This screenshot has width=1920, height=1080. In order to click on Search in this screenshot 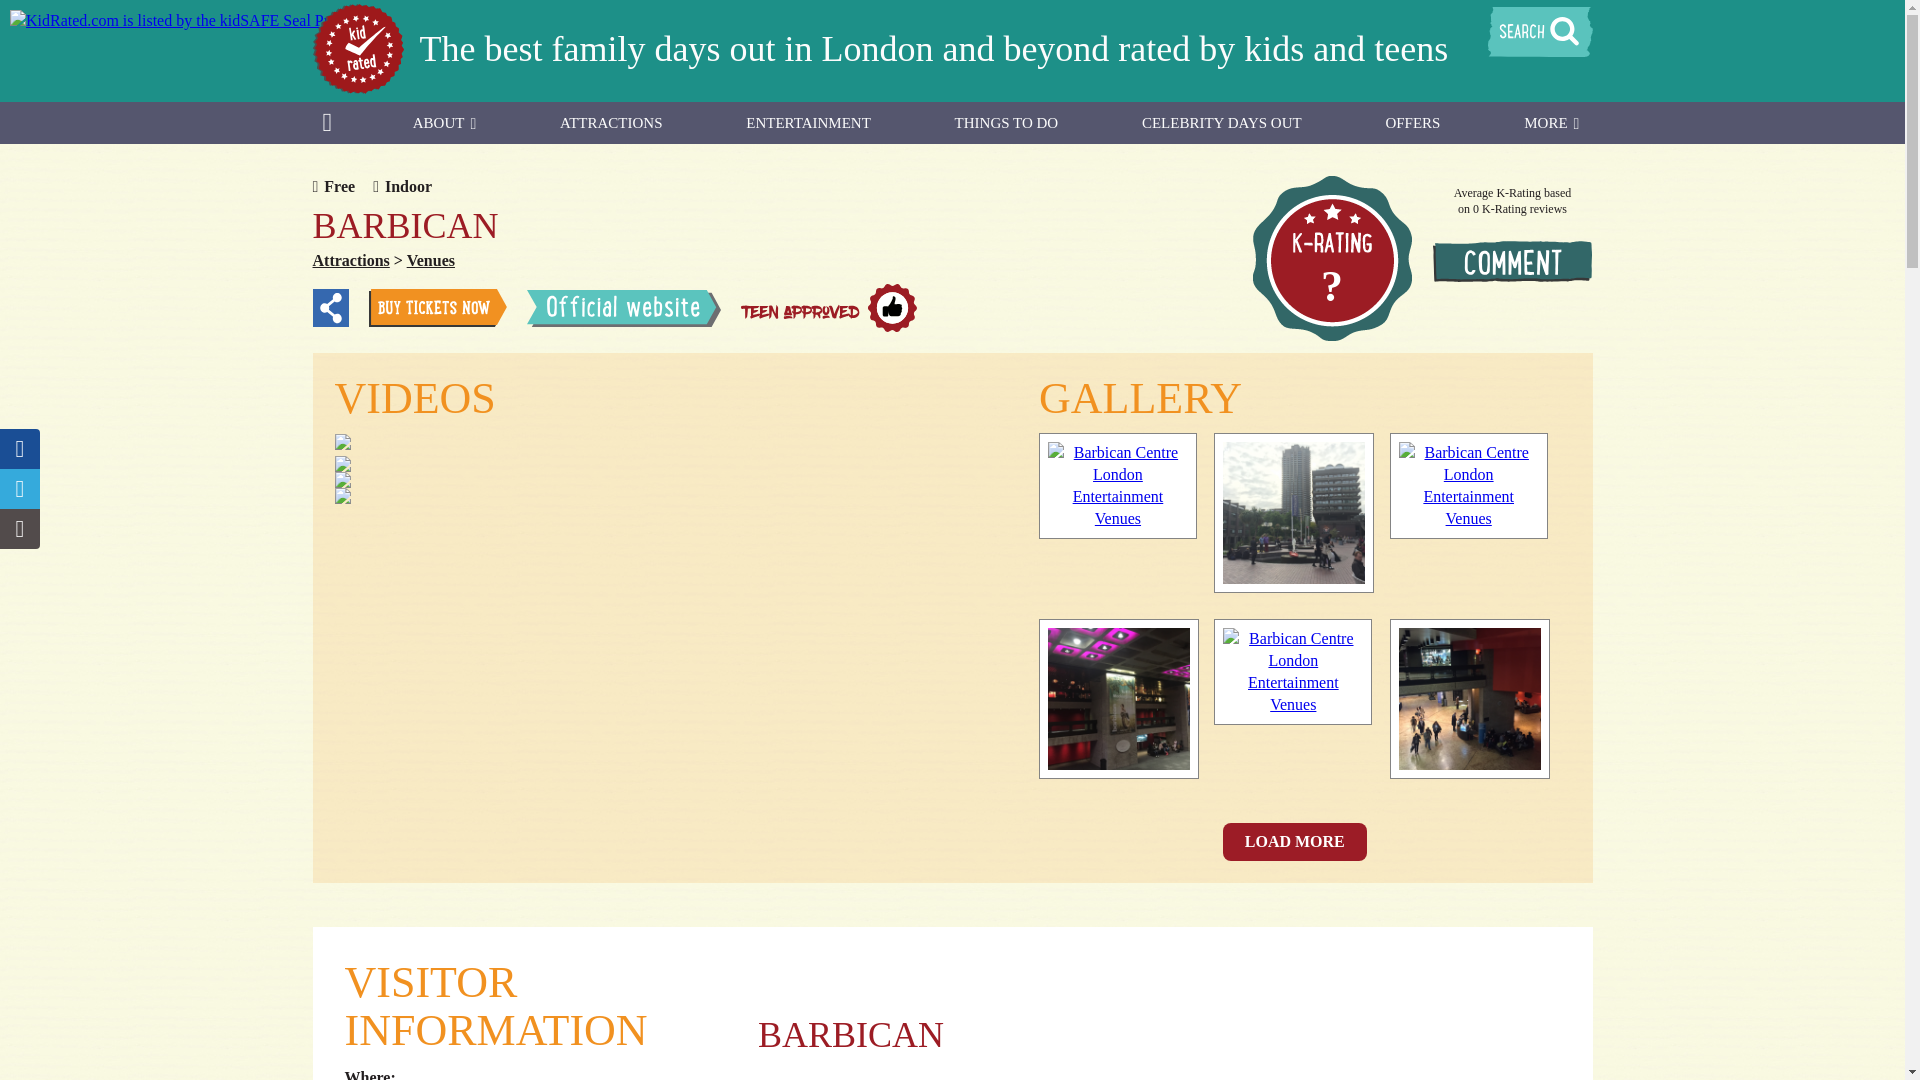, I will do `click(1540, 34)`.